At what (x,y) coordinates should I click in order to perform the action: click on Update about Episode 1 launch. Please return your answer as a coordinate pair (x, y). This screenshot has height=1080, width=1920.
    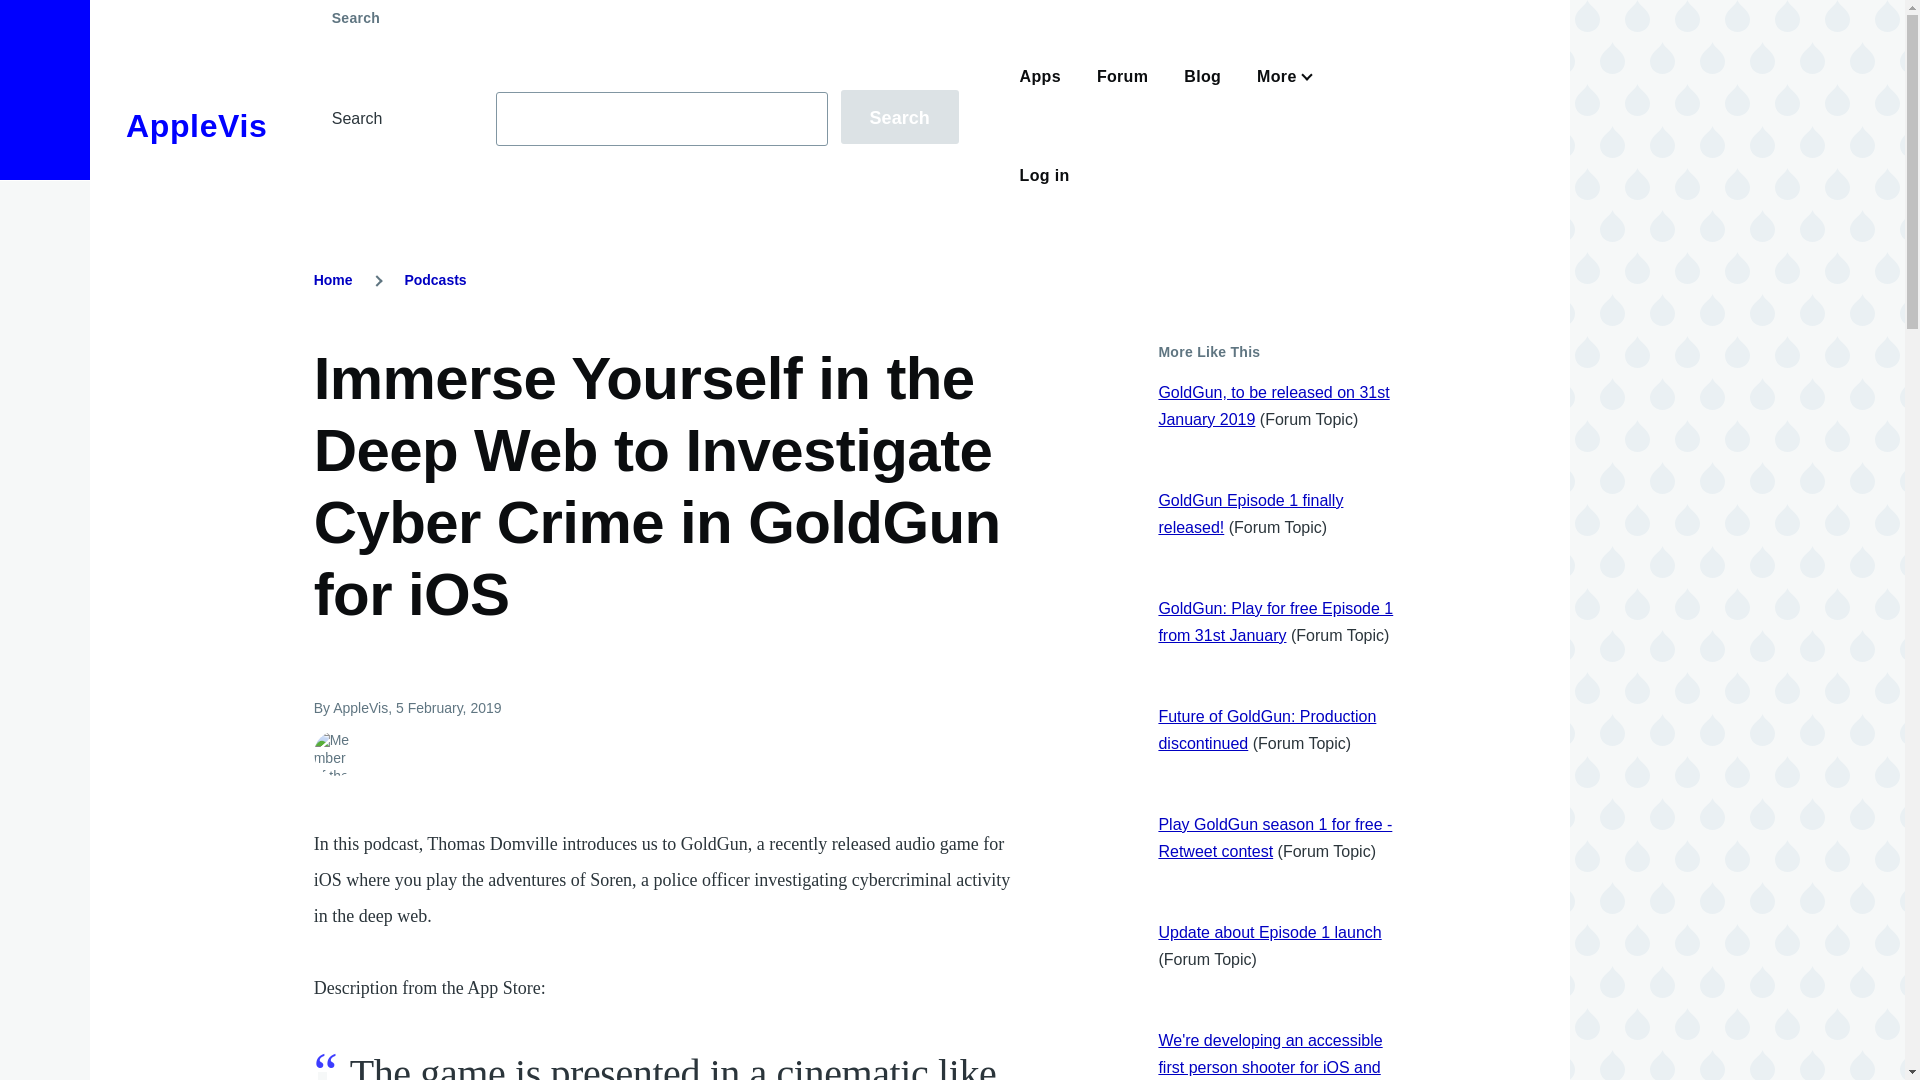
    Looking at the image, I should click on (1268, 932).